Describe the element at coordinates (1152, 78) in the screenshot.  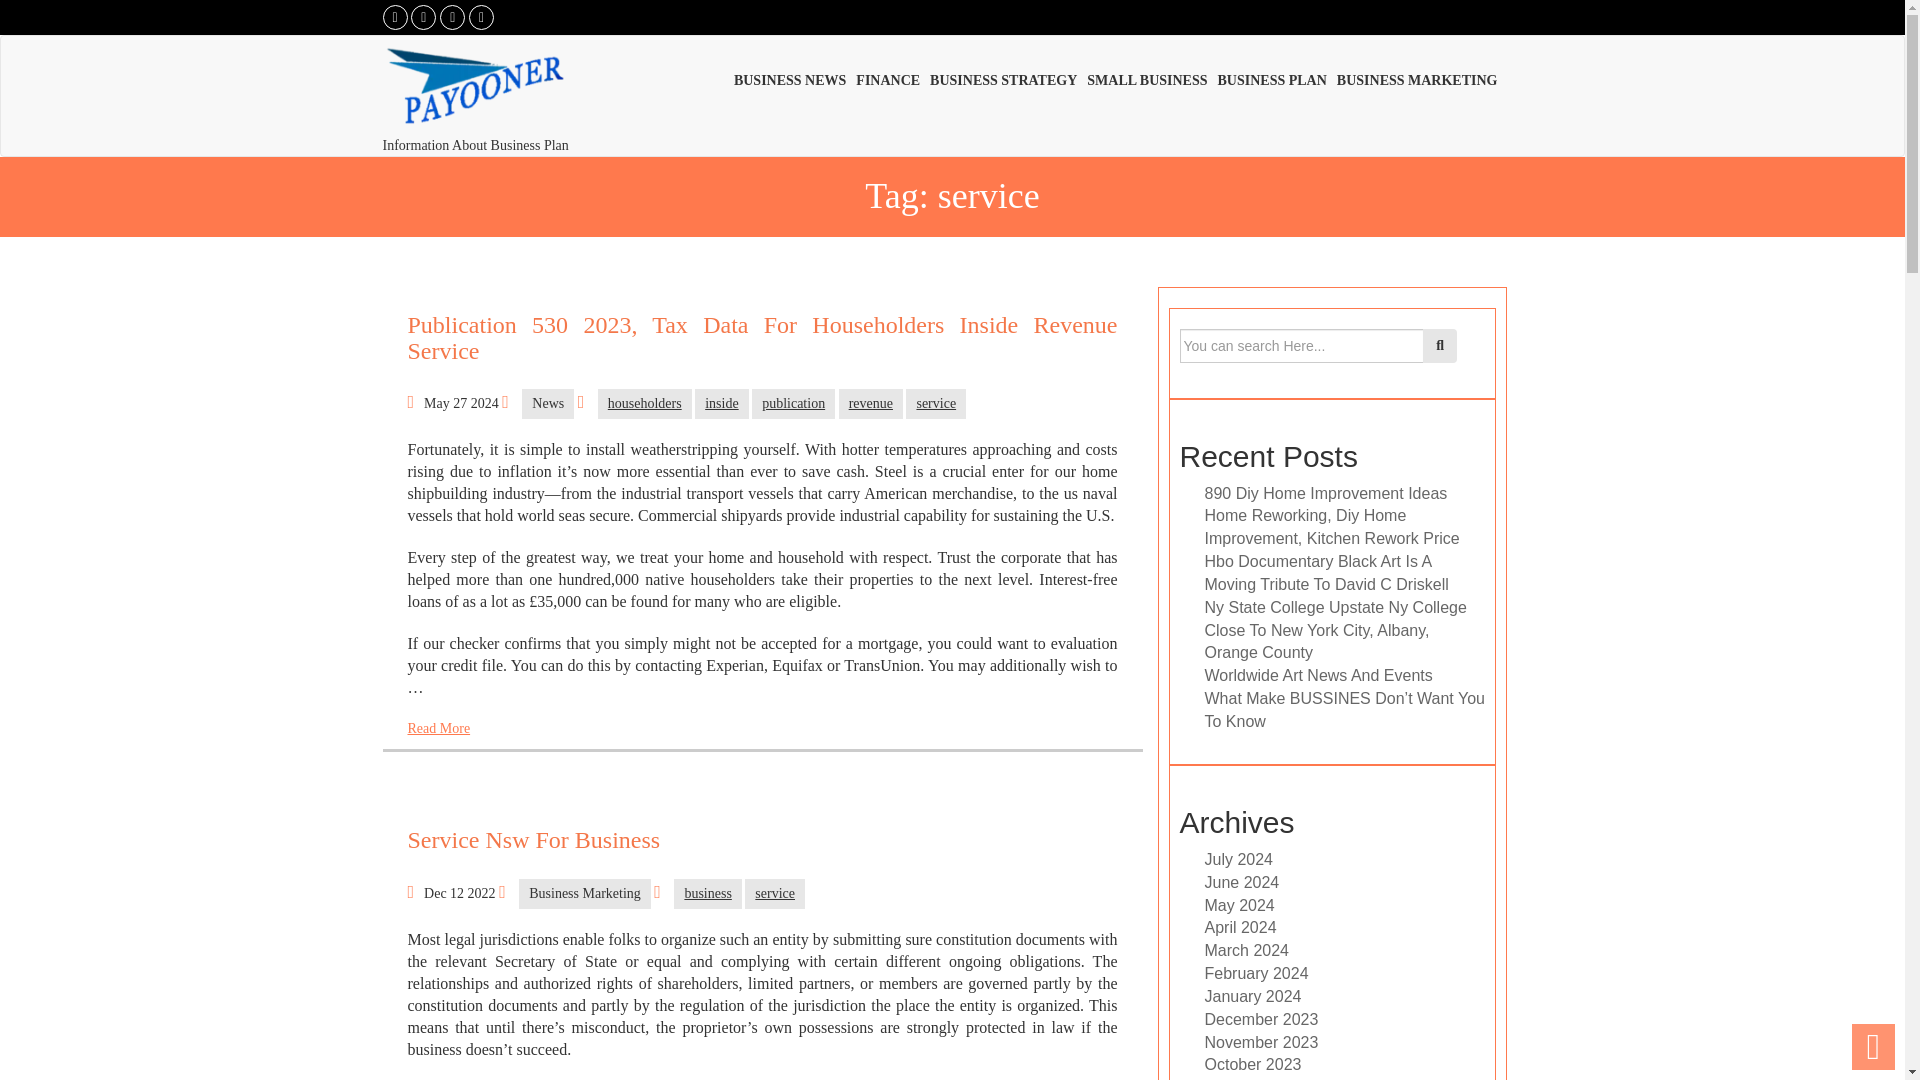
I see `SMALL BUSINESS` at that location.